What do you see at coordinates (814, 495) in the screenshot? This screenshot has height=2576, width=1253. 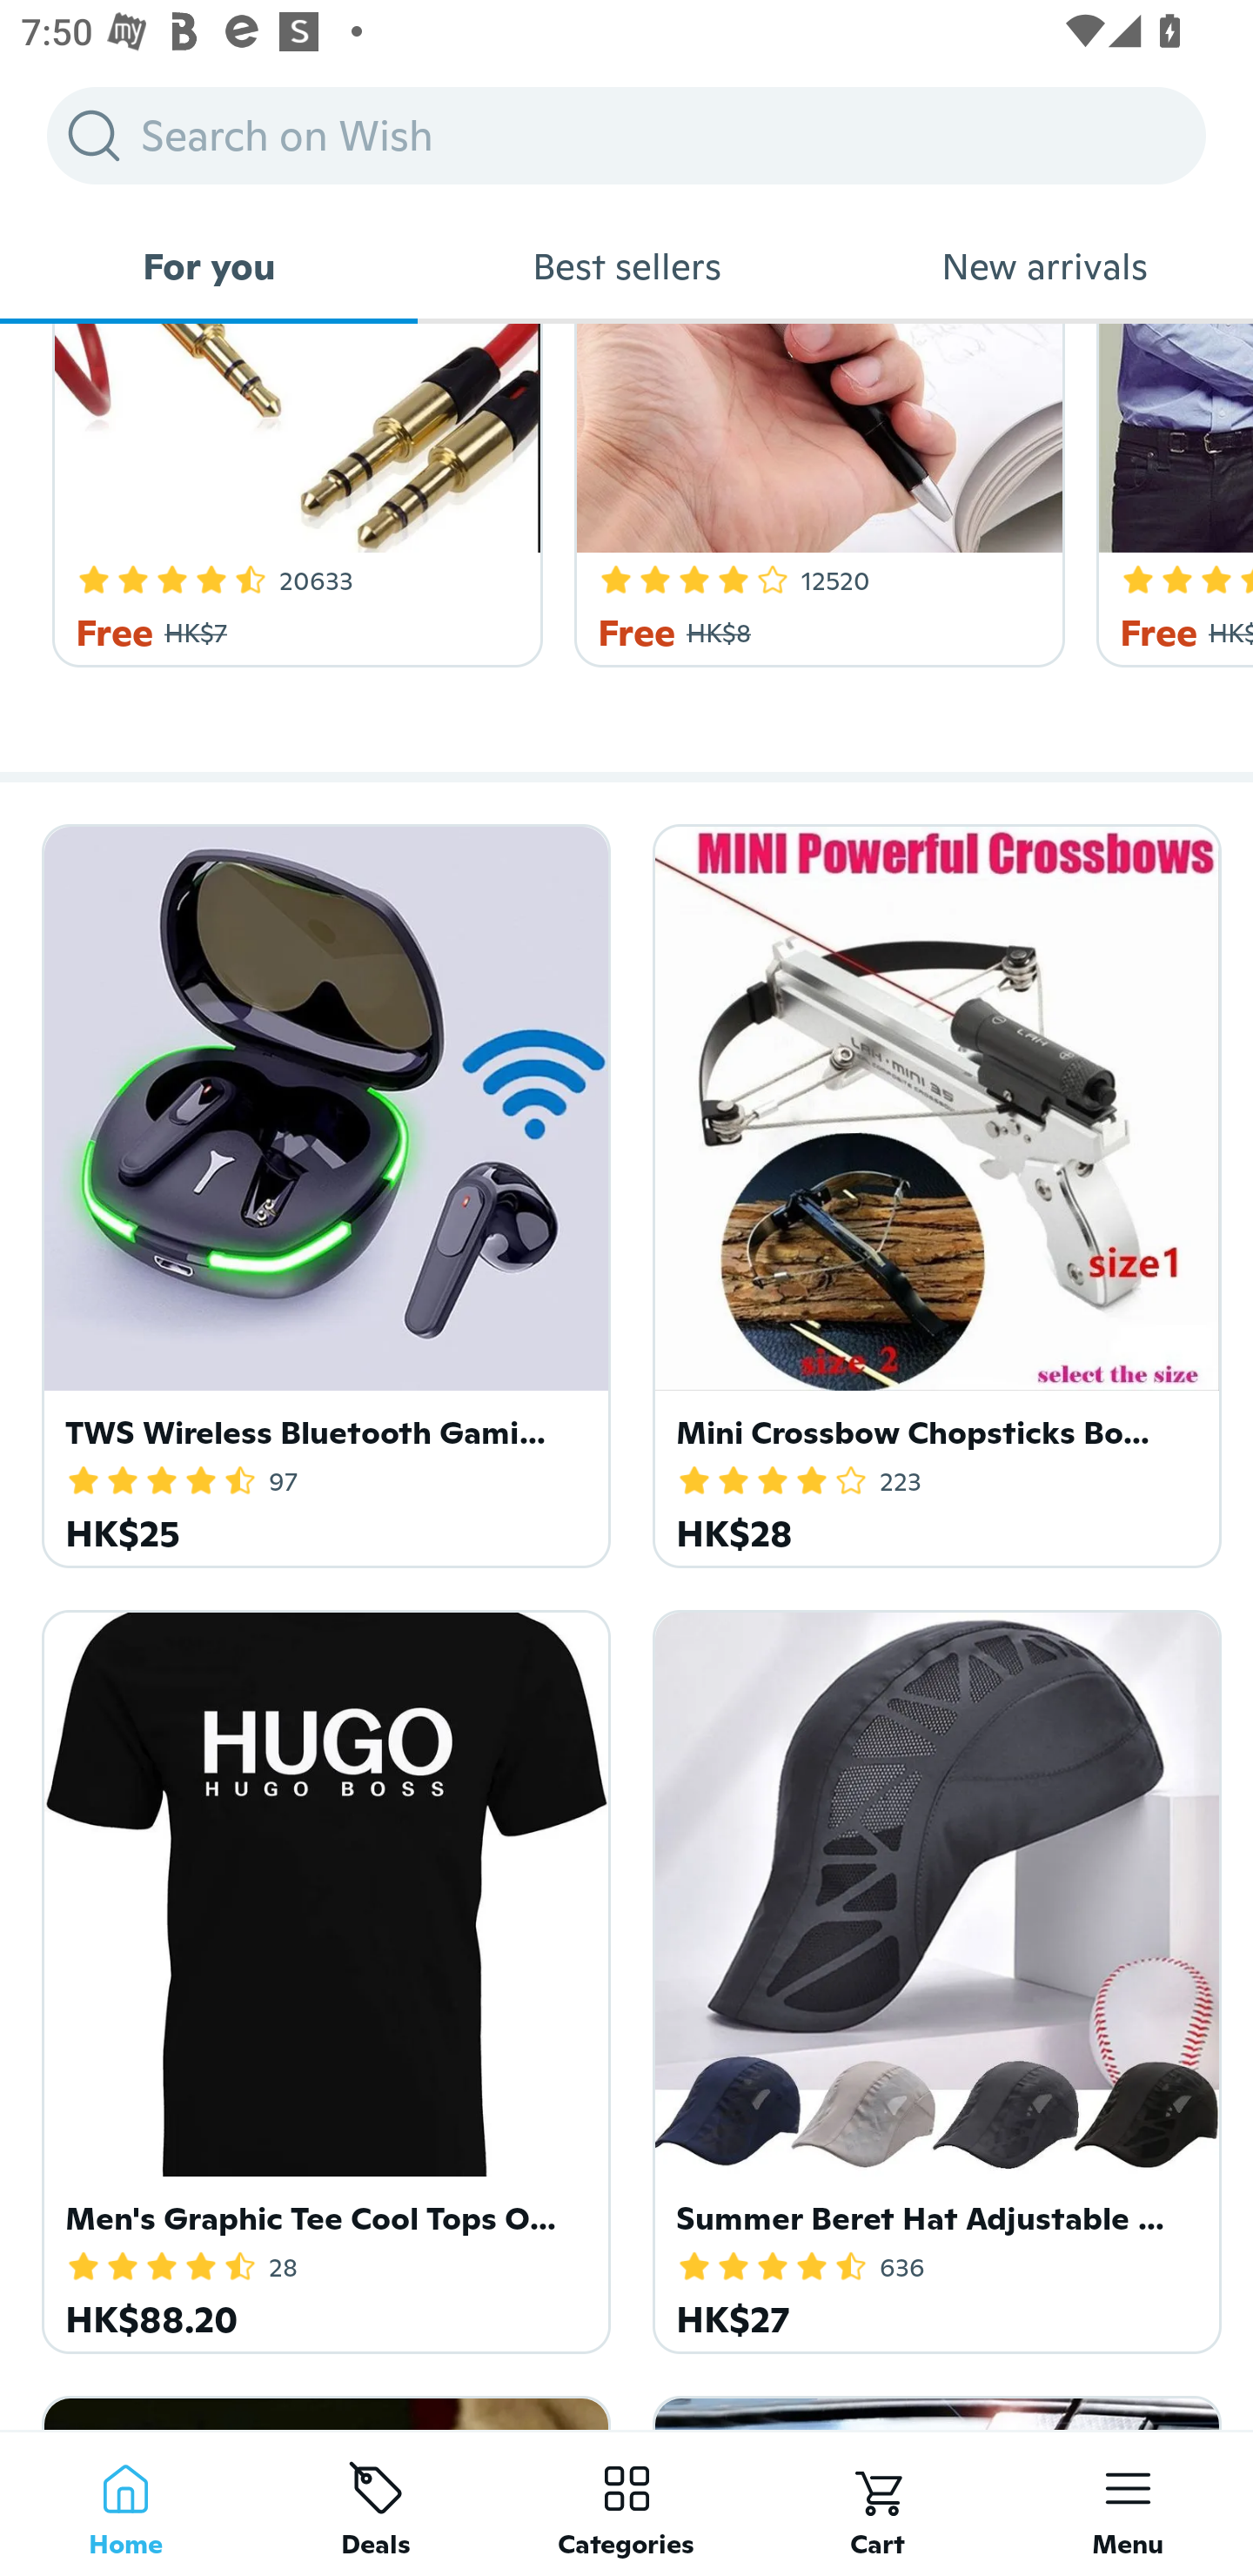 I see `3.9 Star Rating 12520 Free HK$8` at bounding box center [814, 495].